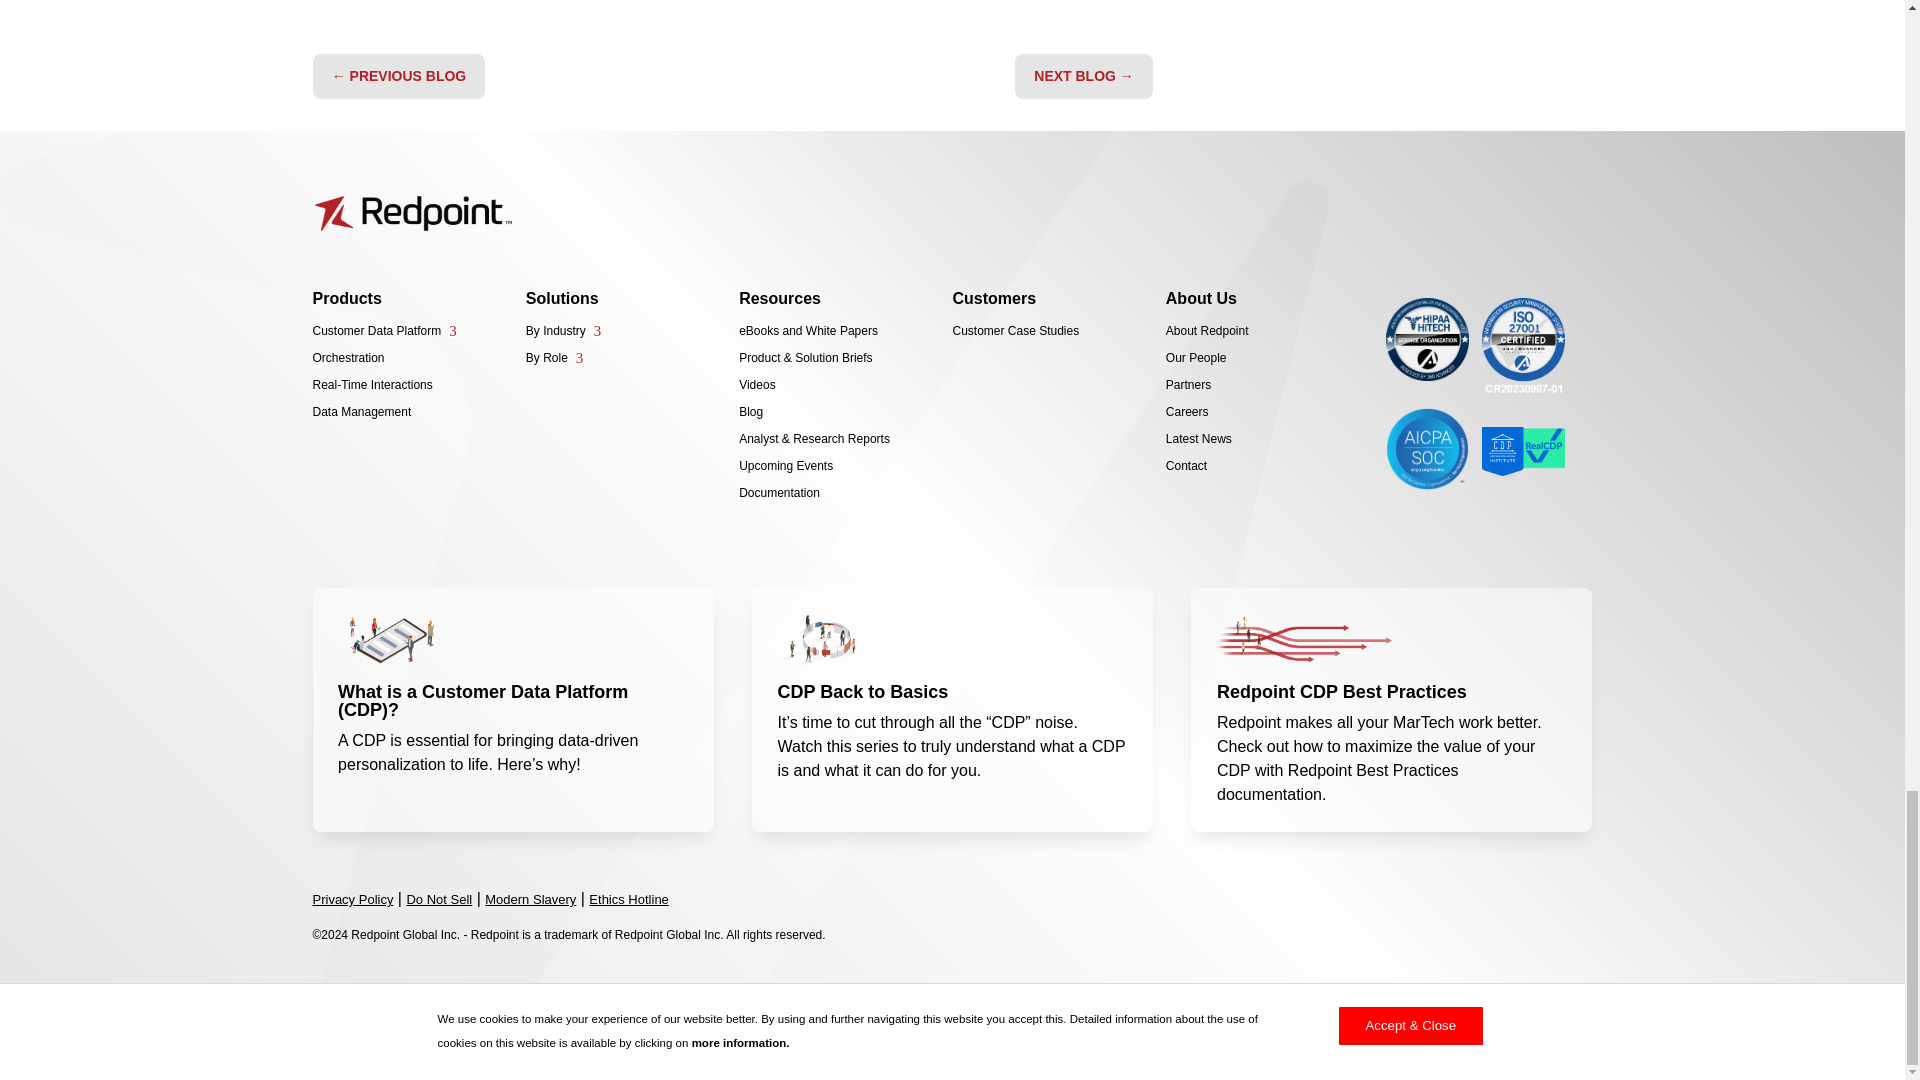 The image size is (1920, 1080). What do you see at coordinates (398, 1042) in the screenshot?
I see `Follow on LinkedIn` at bounding box center [398, 1042].